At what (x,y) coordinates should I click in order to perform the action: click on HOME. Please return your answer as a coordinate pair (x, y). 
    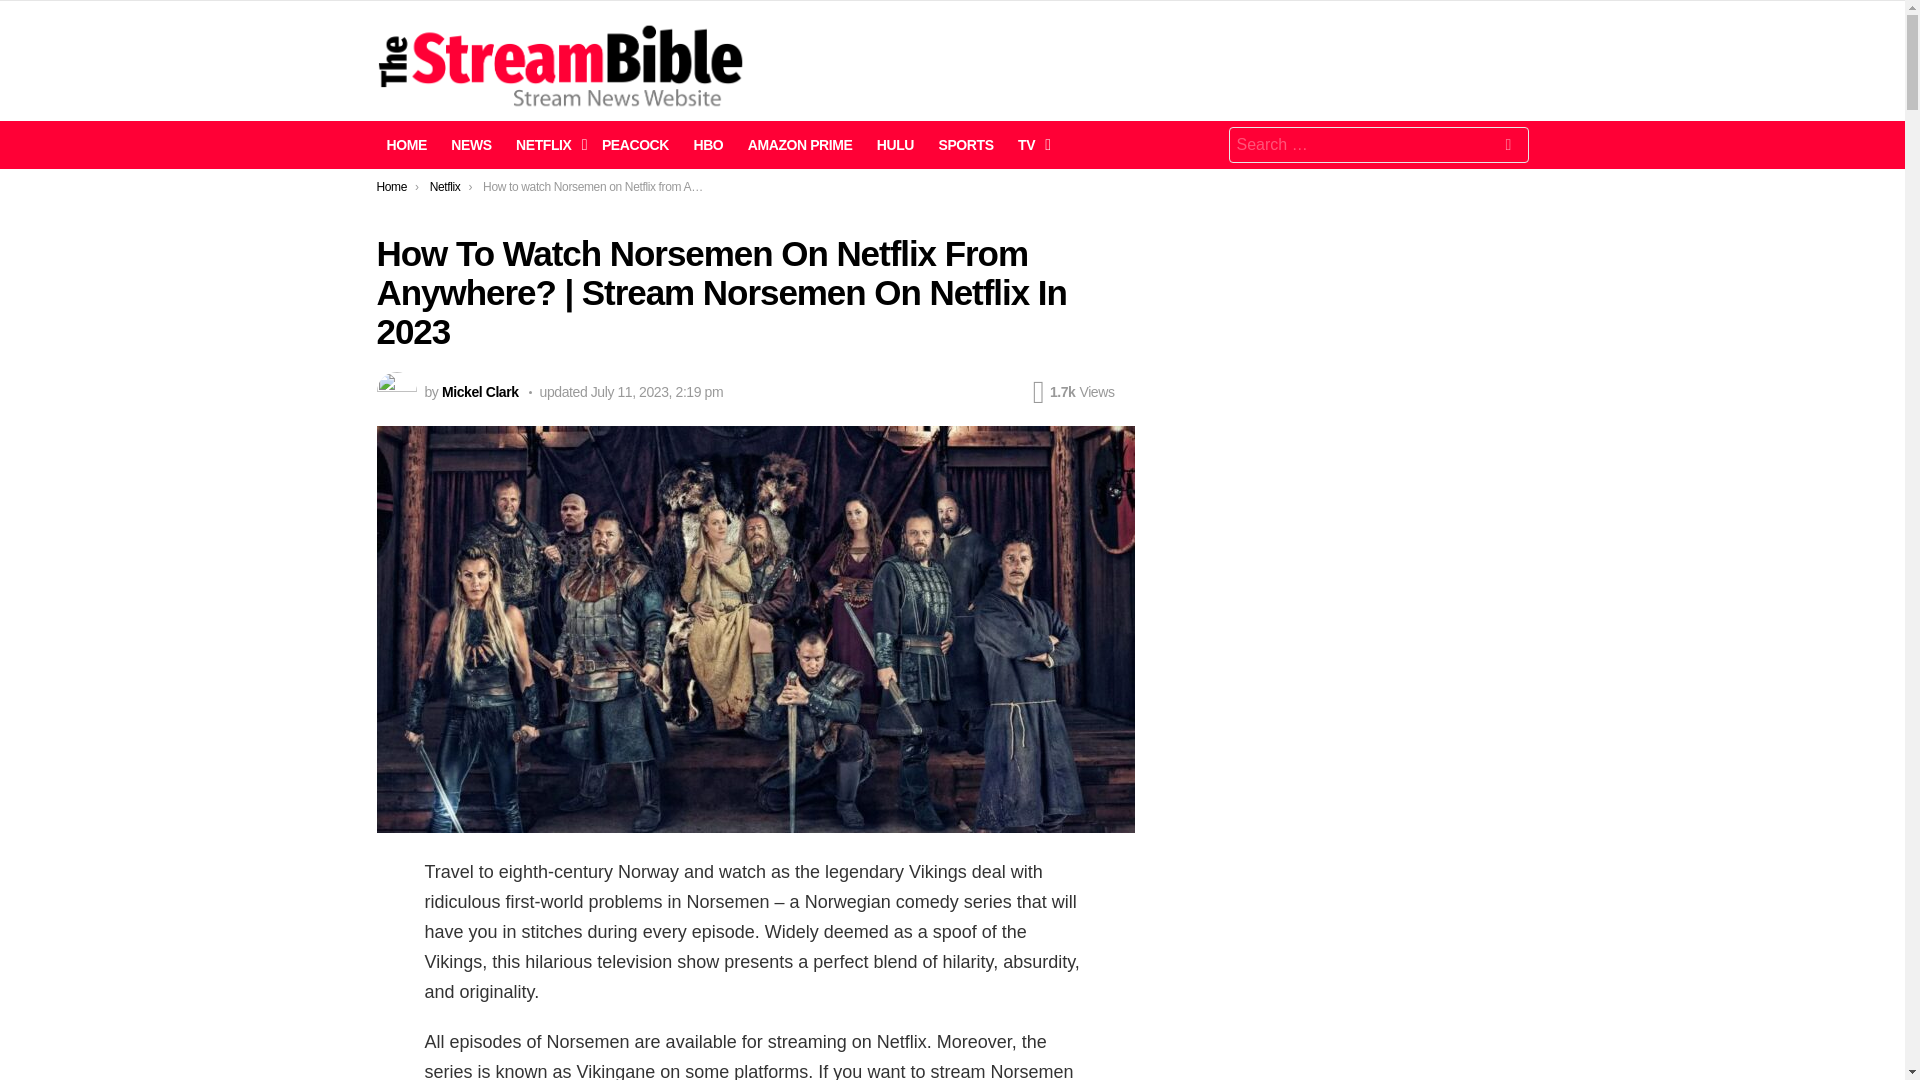
    Looking at the image, I should click on (406, 144).